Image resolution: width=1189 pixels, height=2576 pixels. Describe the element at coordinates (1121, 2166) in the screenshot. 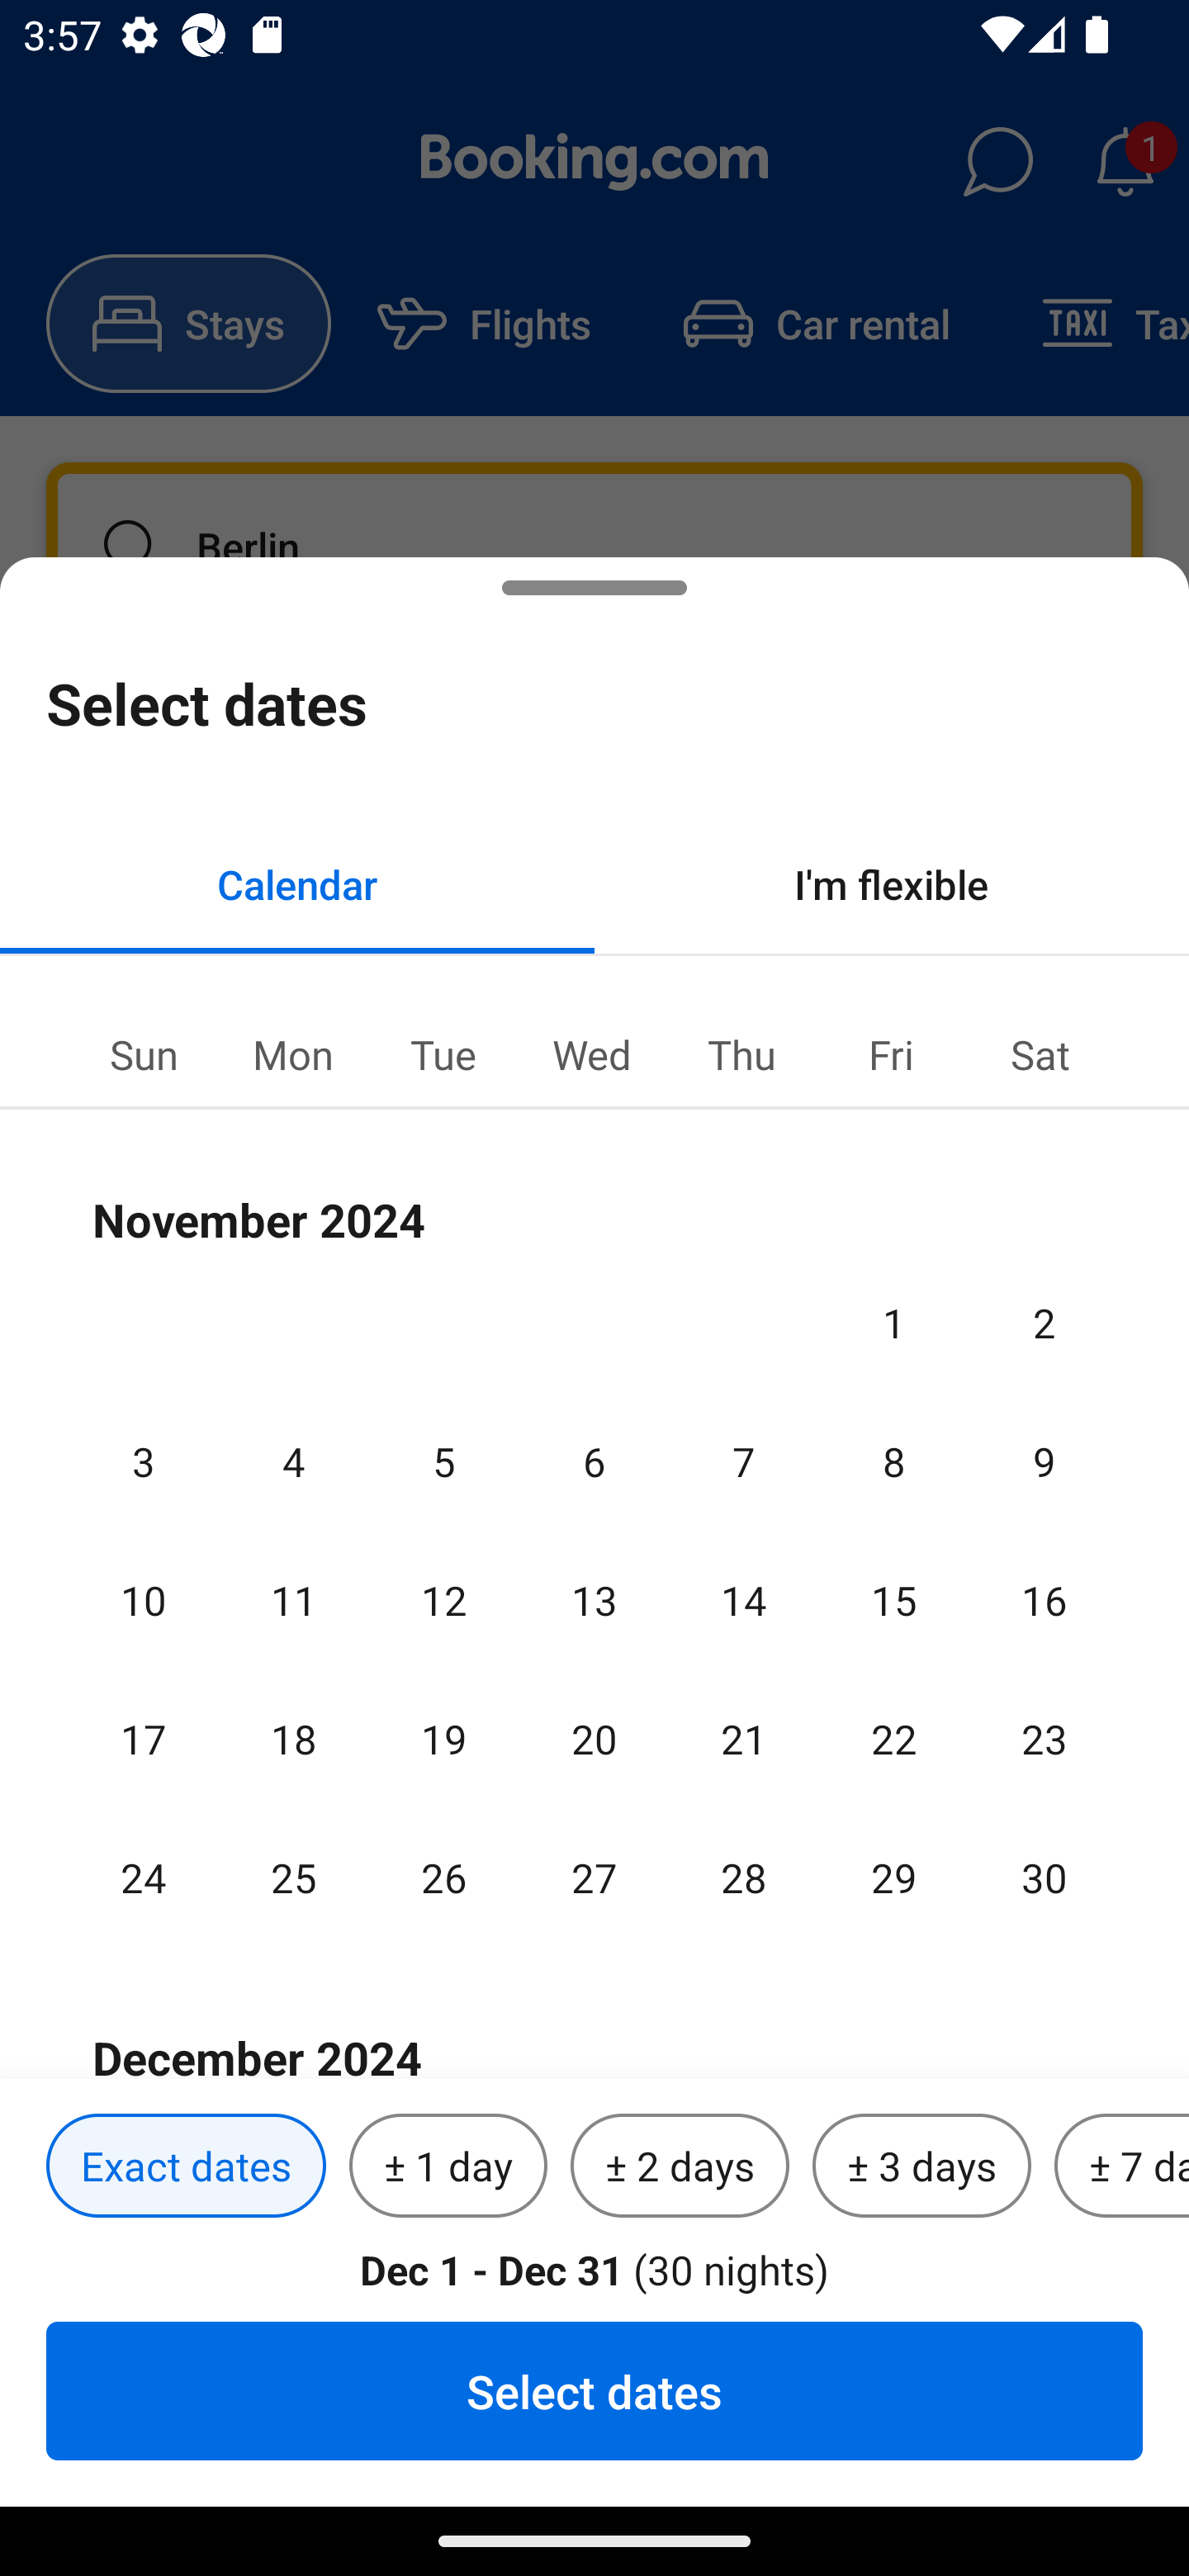

I see `± 7 days` at that location.